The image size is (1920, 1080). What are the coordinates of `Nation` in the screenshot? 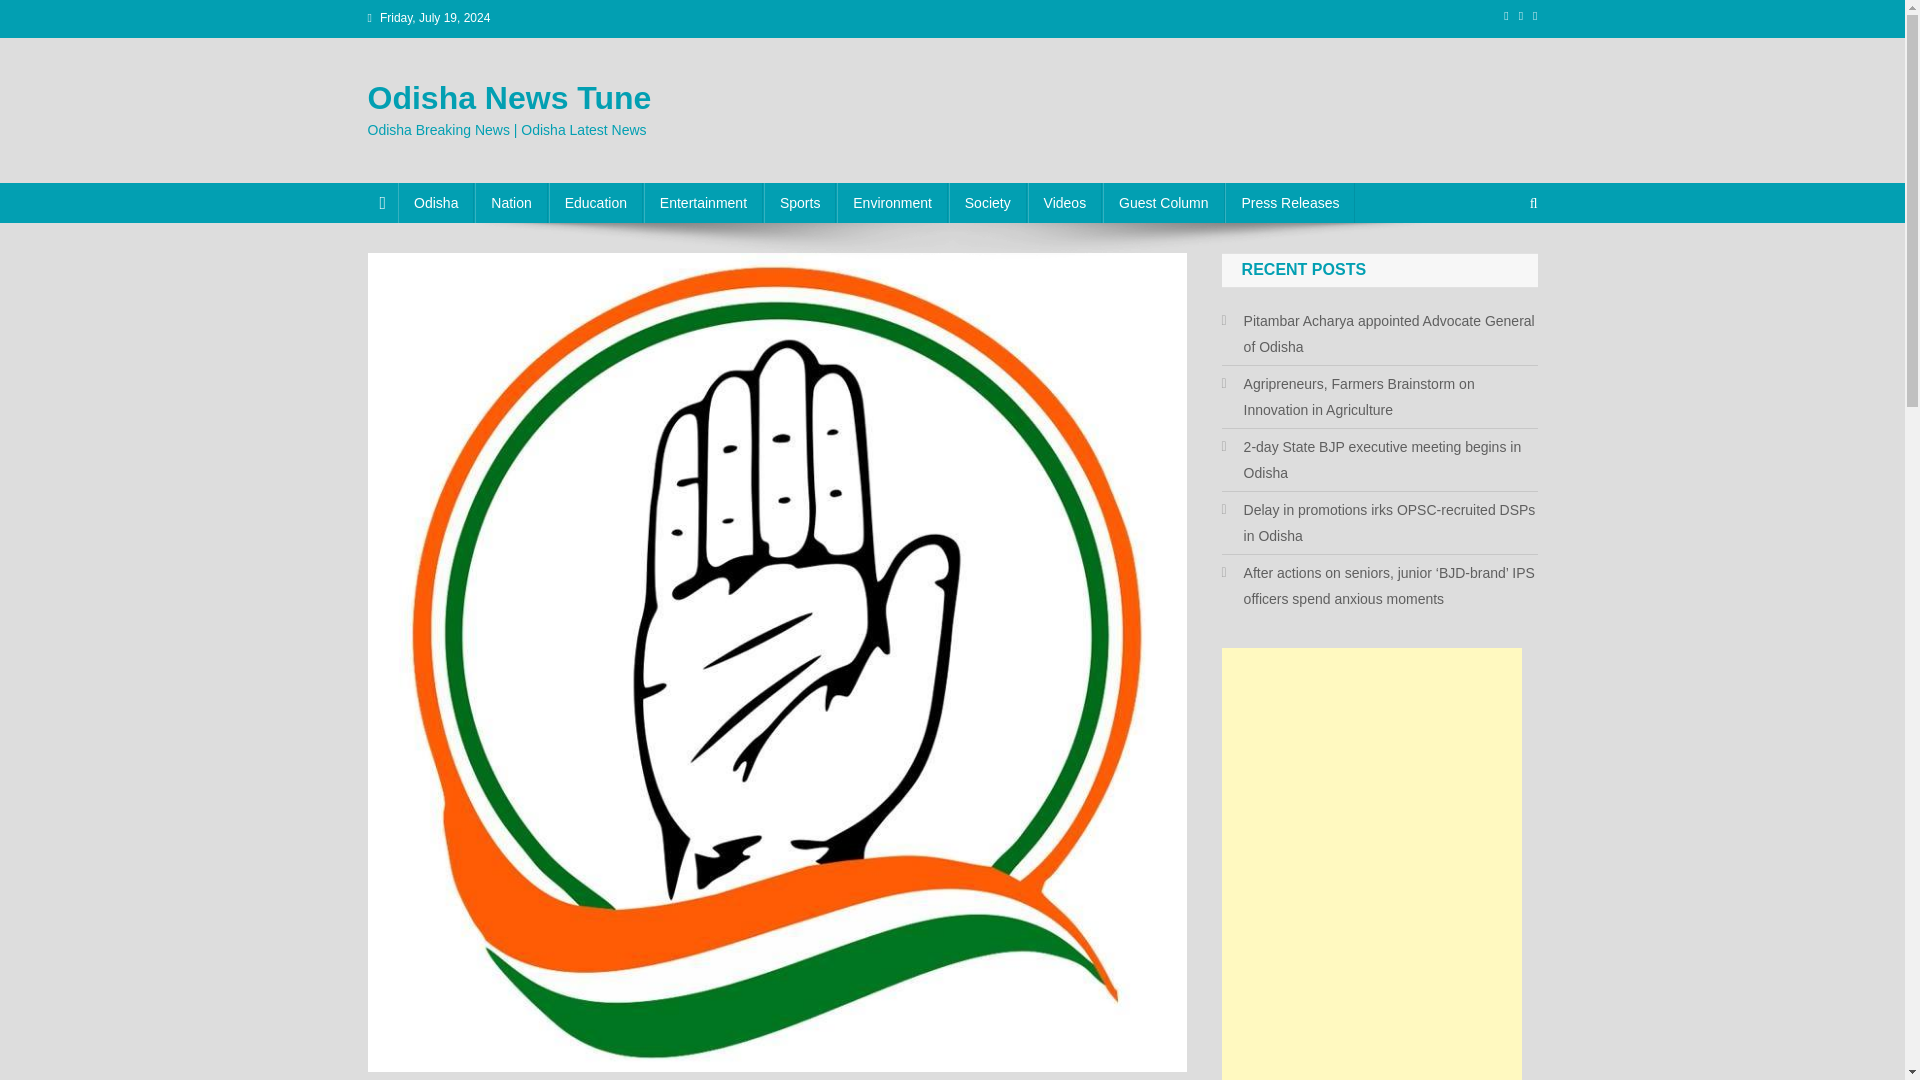 It's located at (510, 202).